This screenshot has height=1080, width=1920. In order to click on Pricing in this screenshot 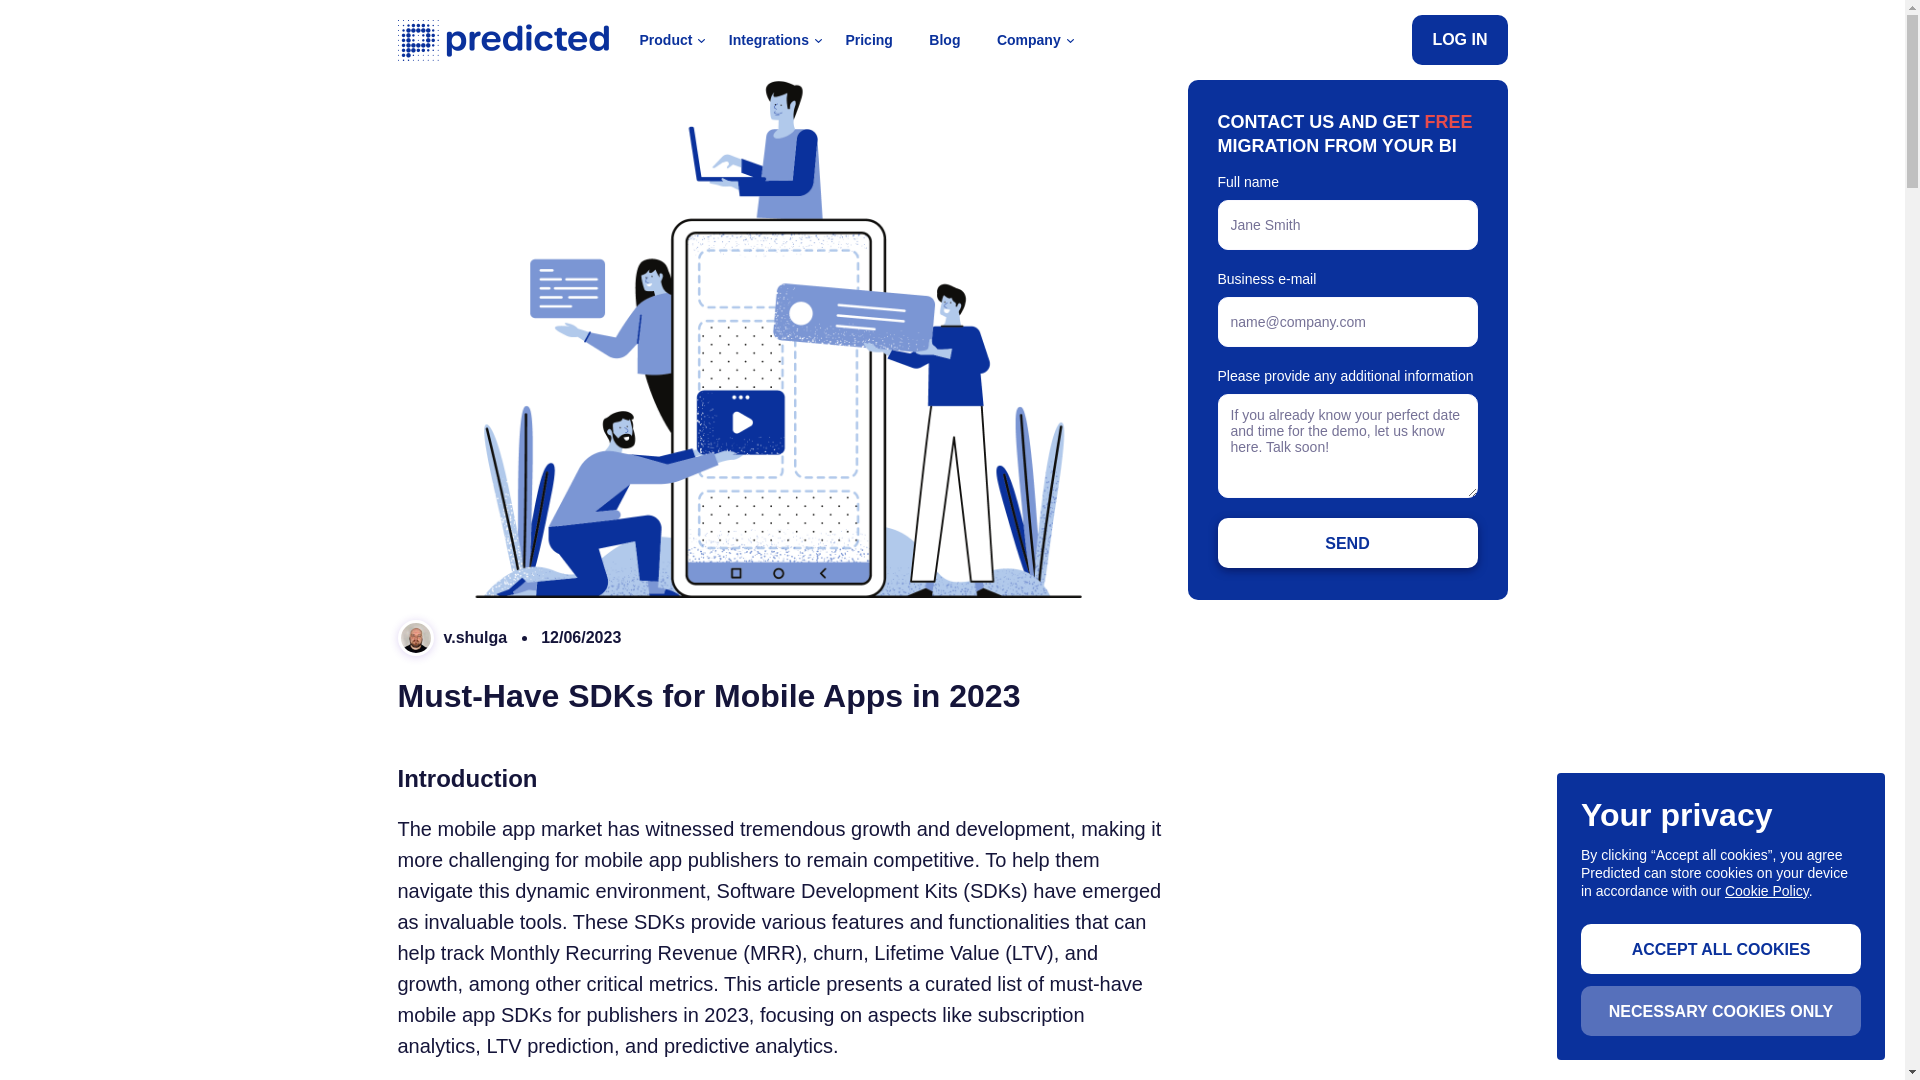, I will do `click(868, 40)`.